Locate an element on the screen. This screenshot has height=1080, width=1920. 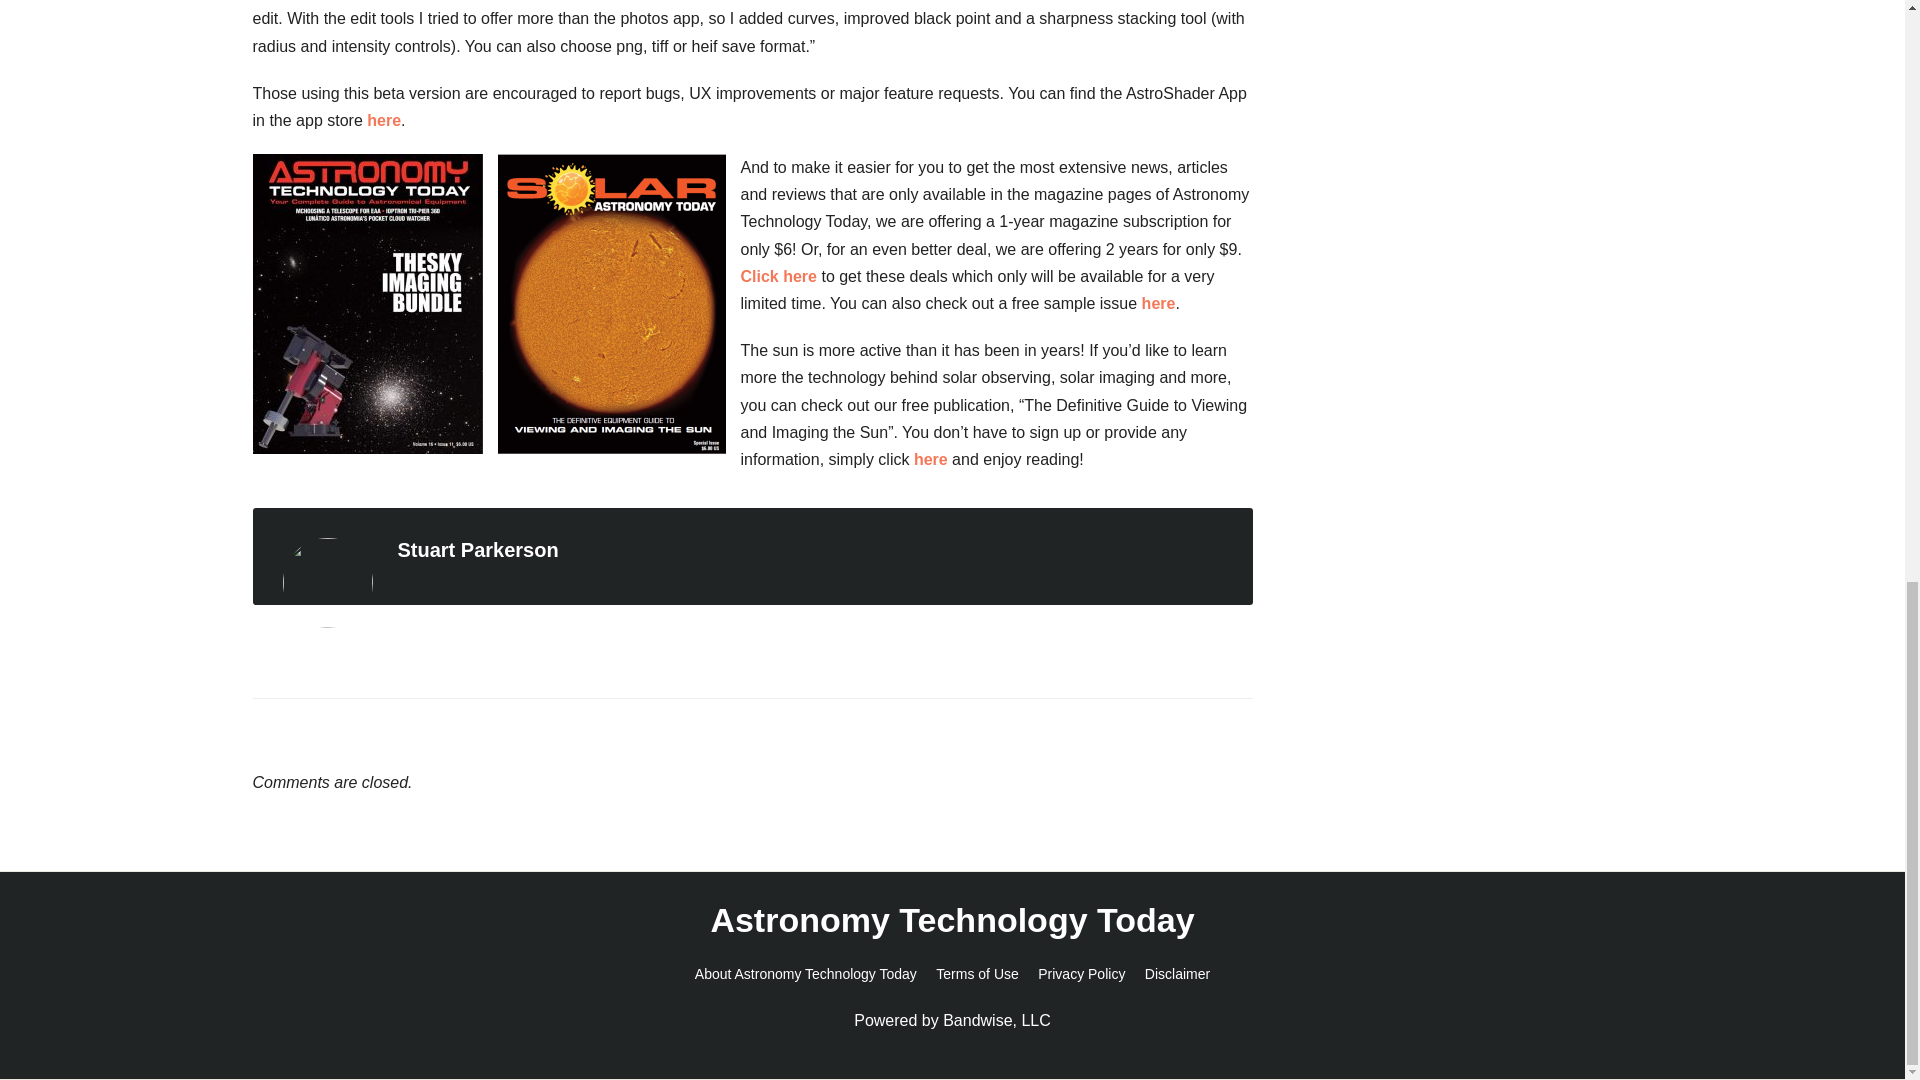
Click here is located at coordinates (778, 276).